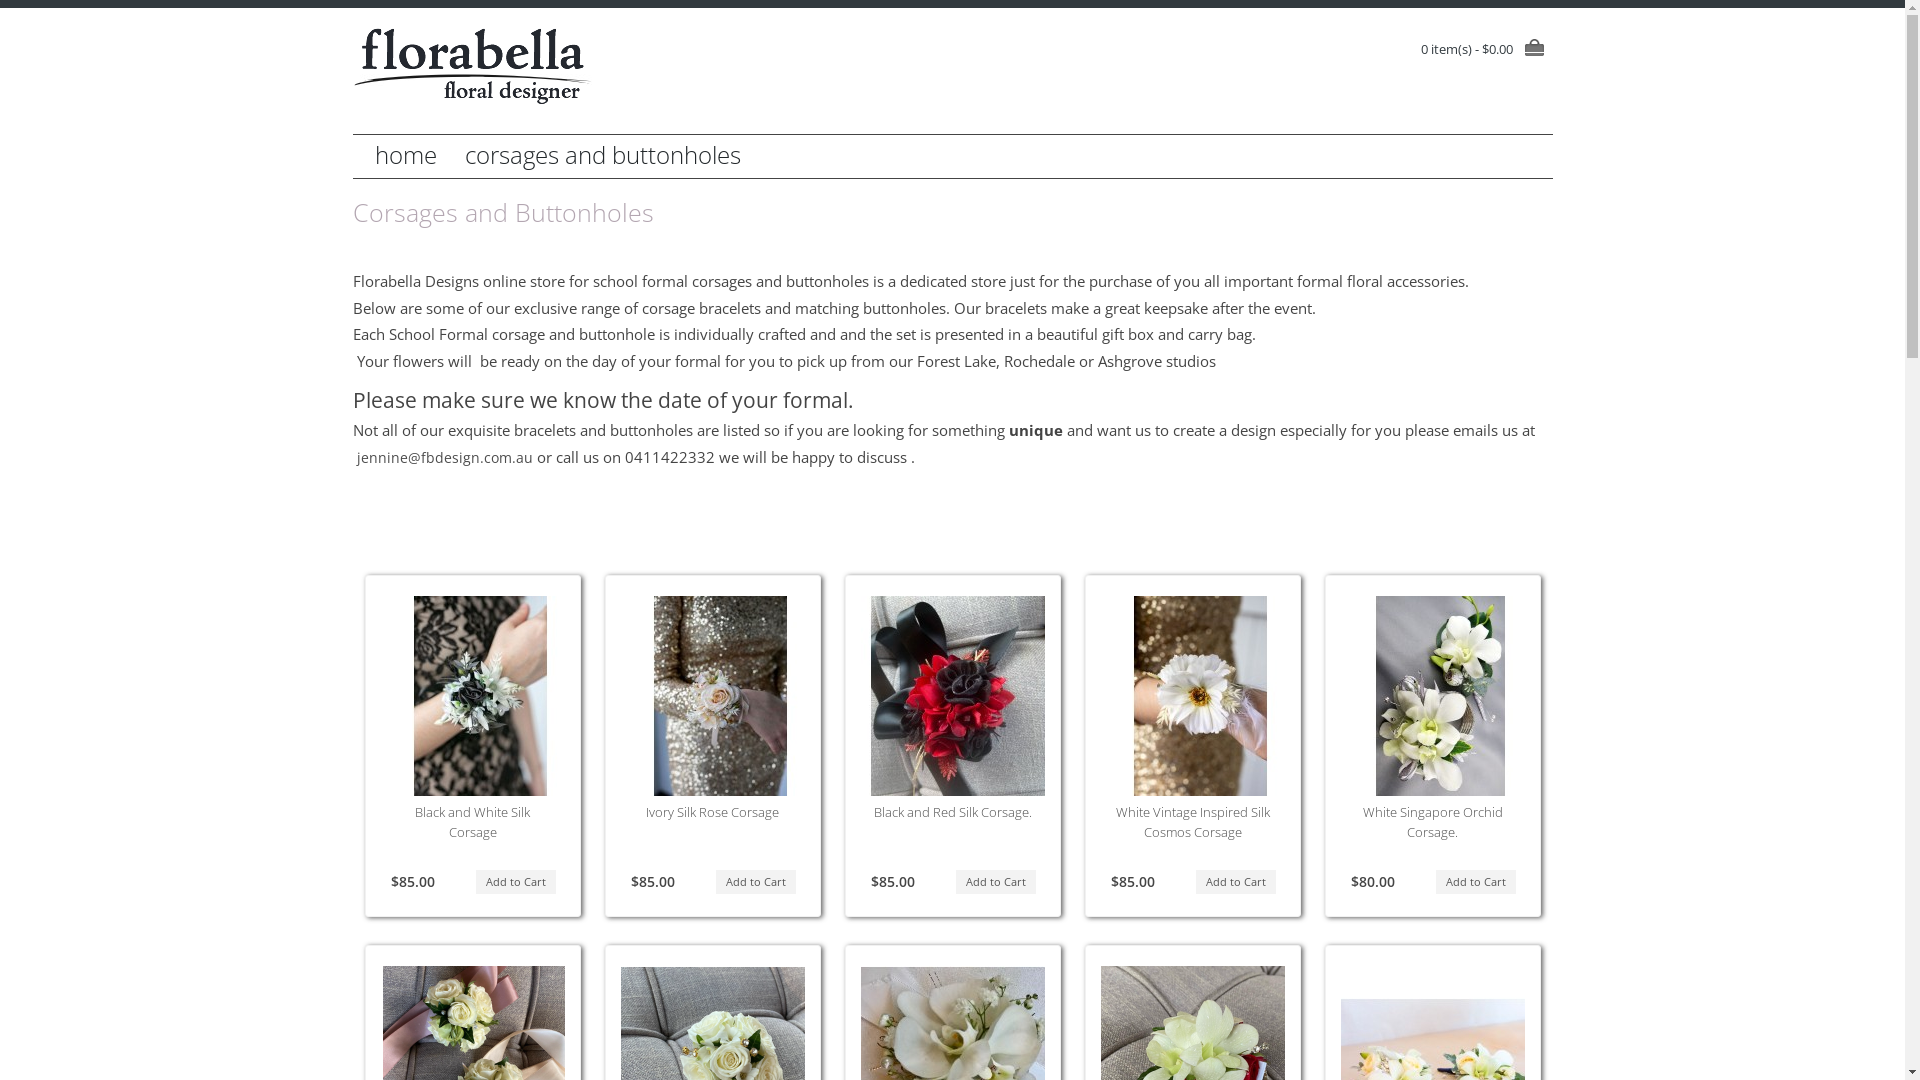 This screenshot has height=1080, width=1920. What do you see at coordinates (472, 66) in the screenshot?
I see `Florabella Design` at bounding box center [472, 66].